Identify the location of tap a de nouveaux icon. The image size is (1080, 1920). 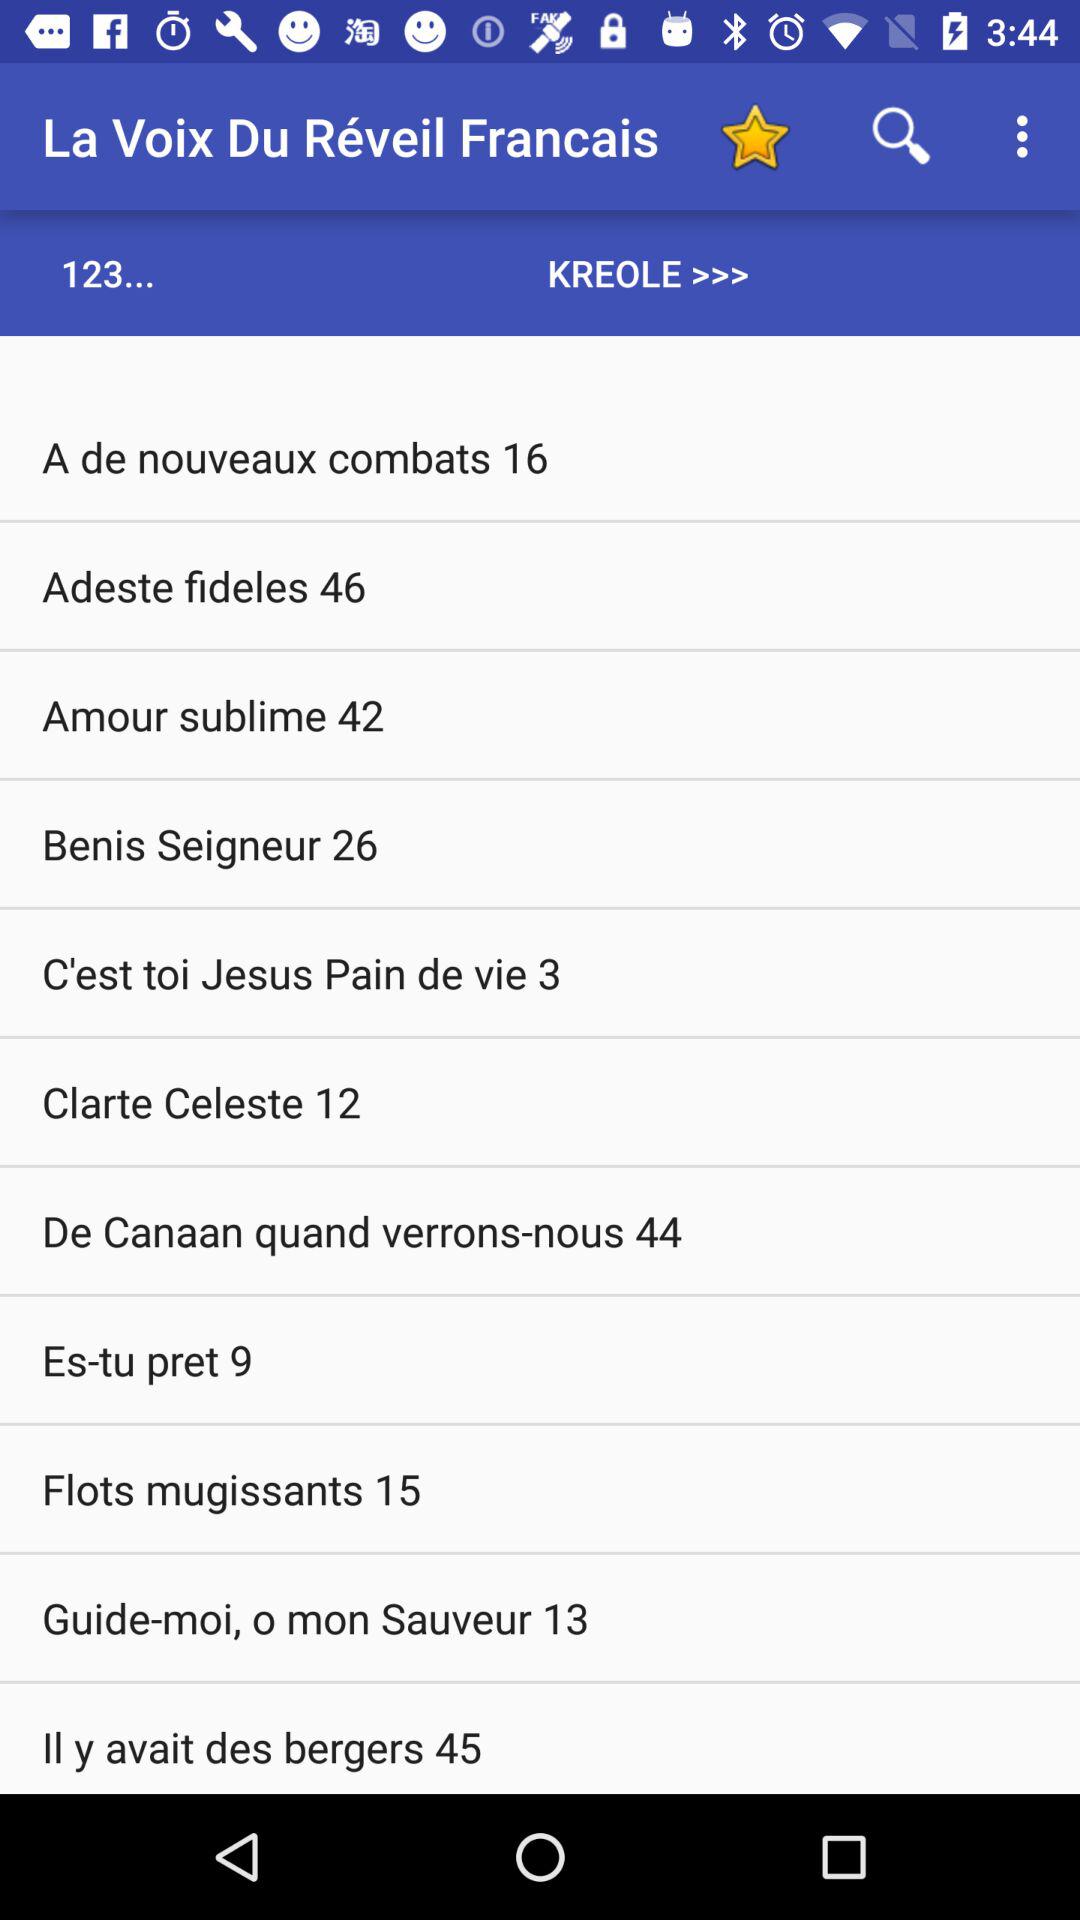
(540, 456).